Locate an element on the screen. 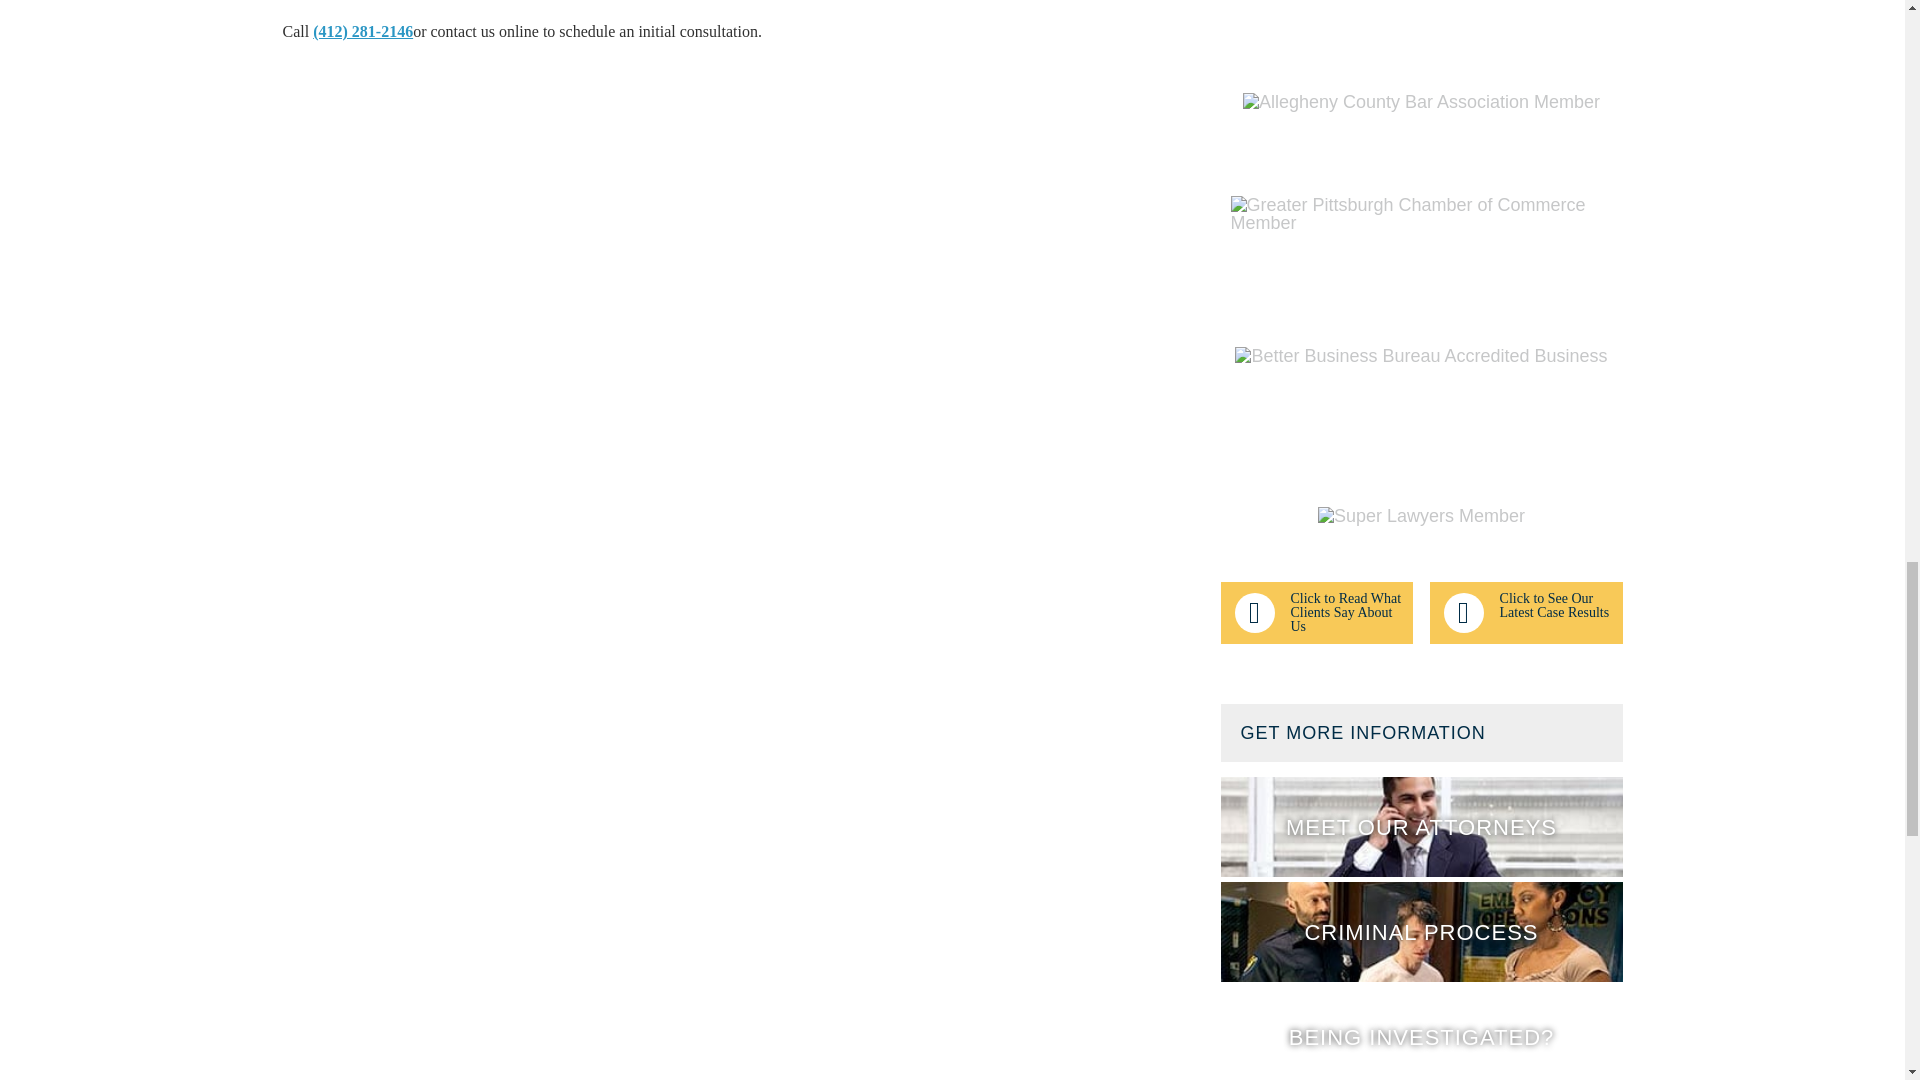 The width and height of the screenshot is (1920, 1080). Being Investigated? is located at coordinates (1420, 1034).